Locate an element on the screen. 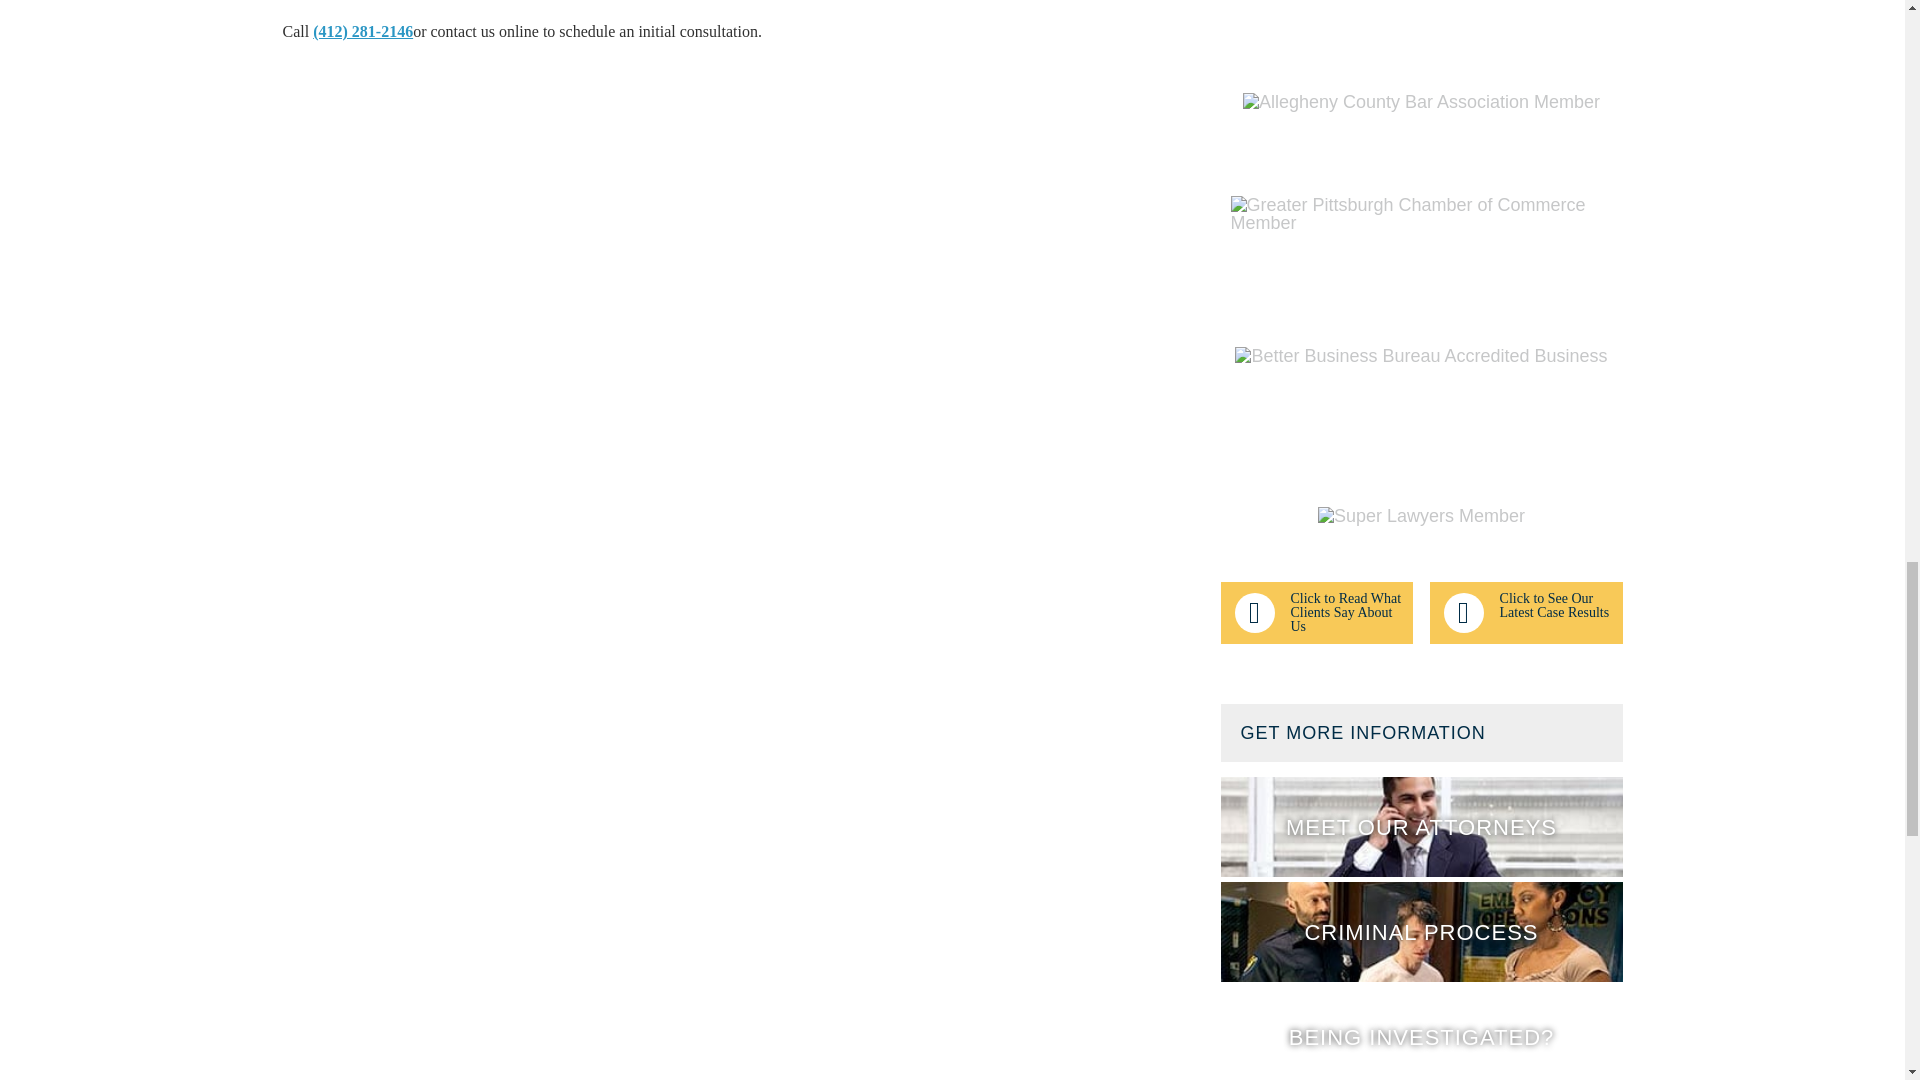 The width and height of the screenshot is (1920, 1080). Being Investigated? is located at coordinates (1420, 1034).